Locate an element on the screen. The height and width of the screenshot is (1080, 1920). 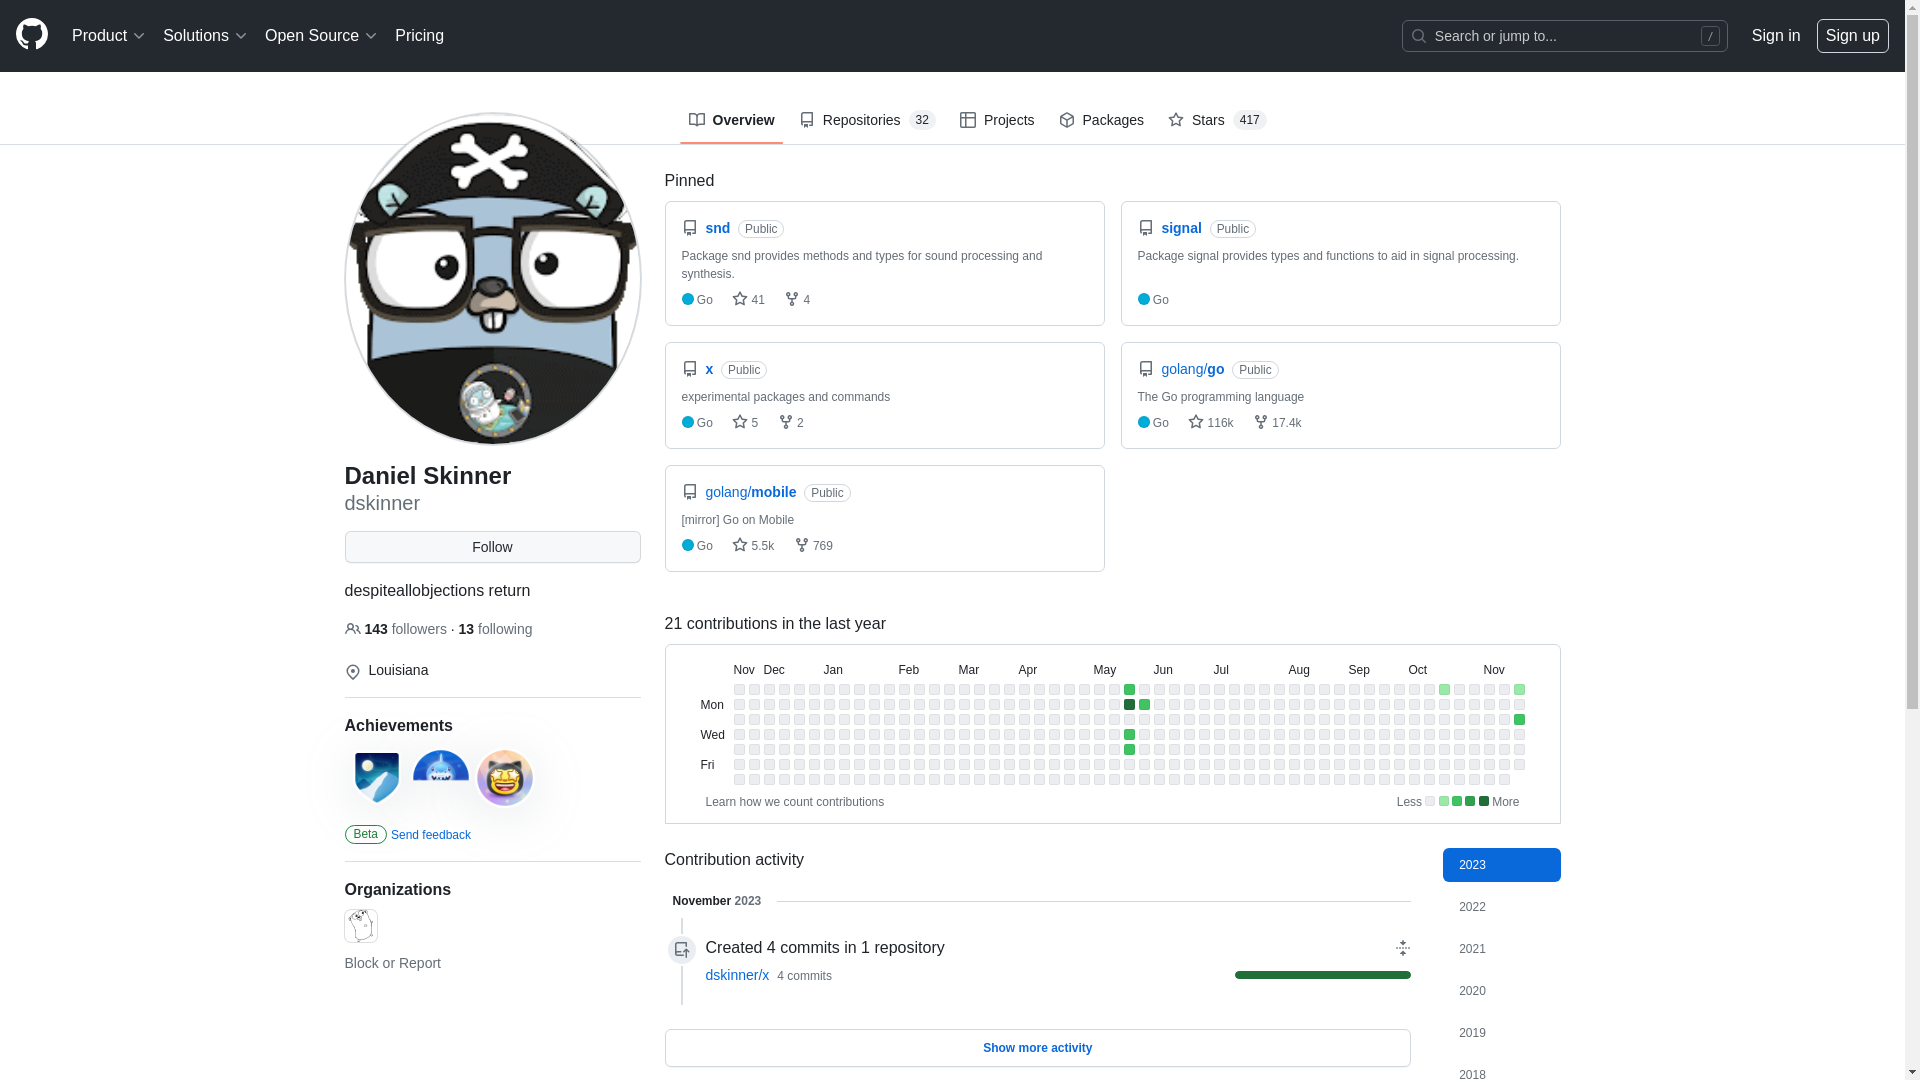
Open Source is located at coordinates (322, 36).